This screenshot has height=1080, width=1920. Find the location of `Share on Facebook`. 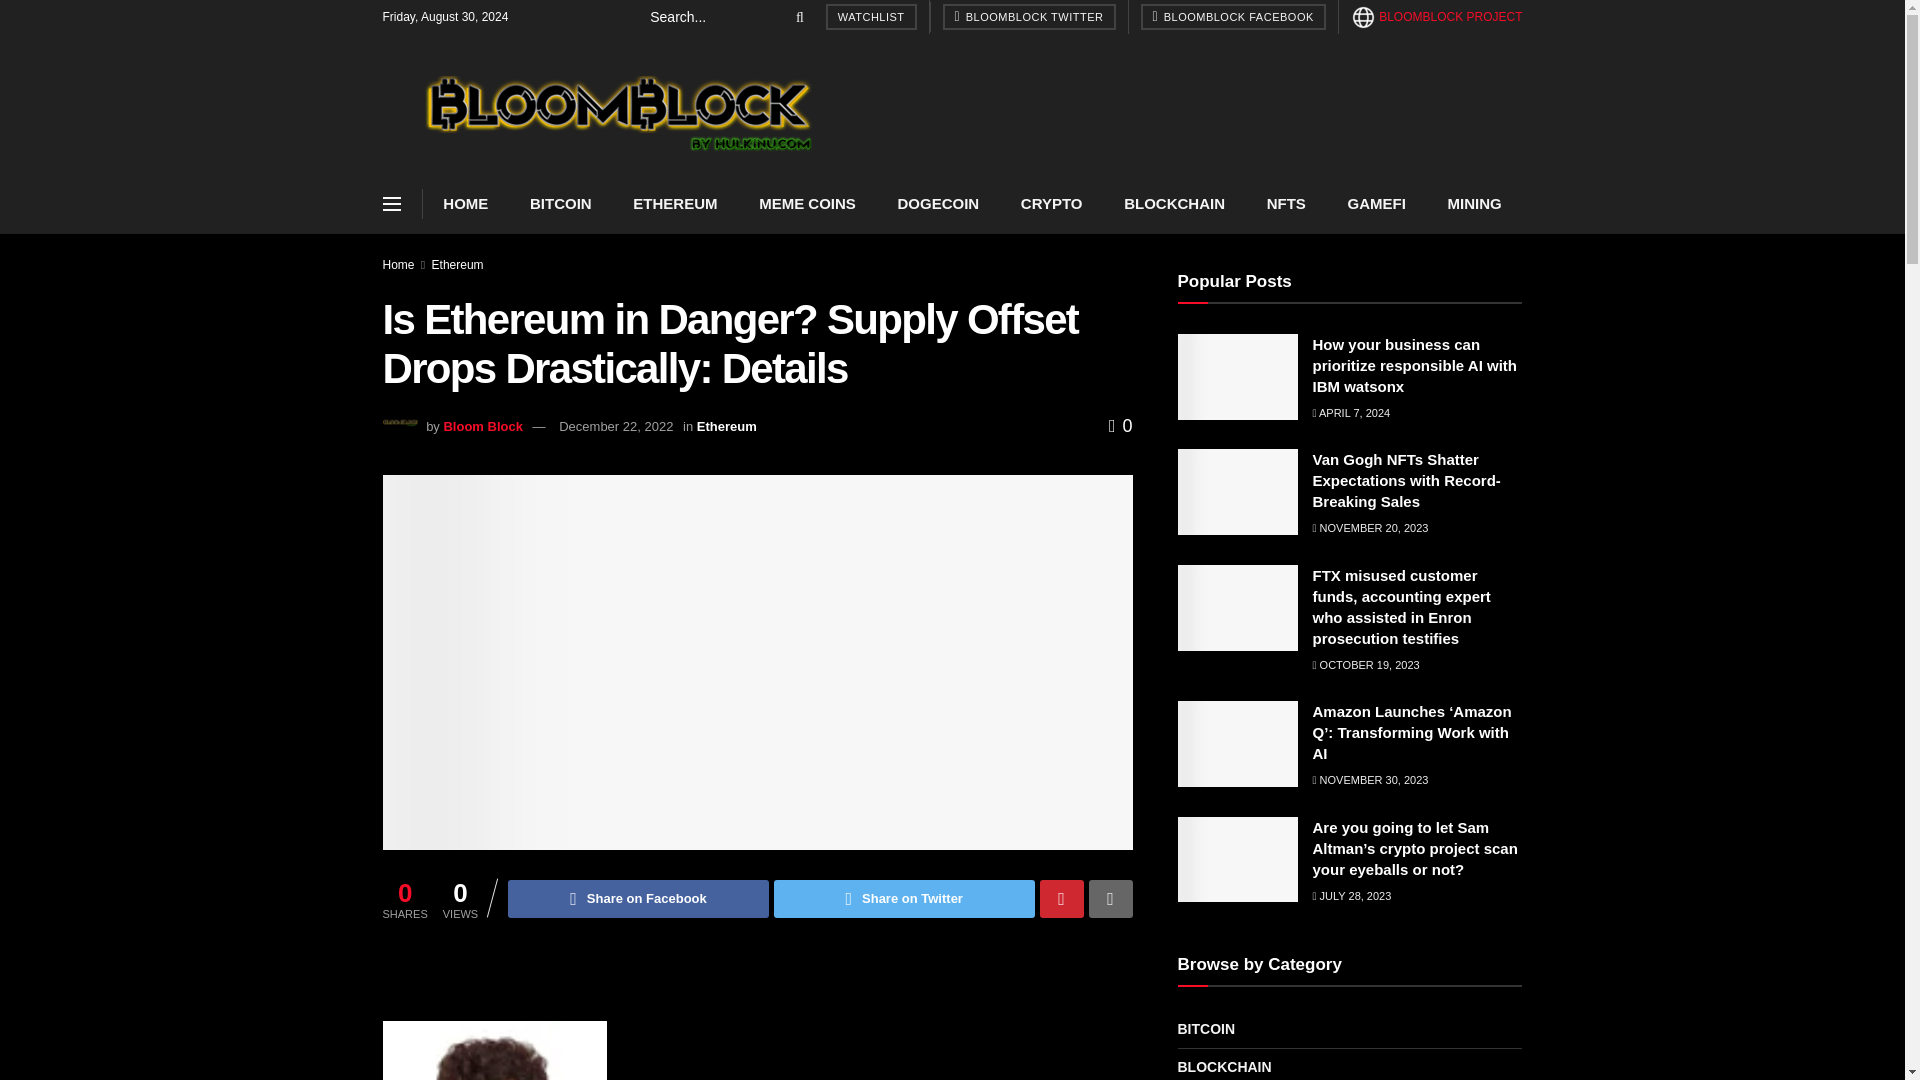

Share on Facebook is located at coordinates (638, 899).